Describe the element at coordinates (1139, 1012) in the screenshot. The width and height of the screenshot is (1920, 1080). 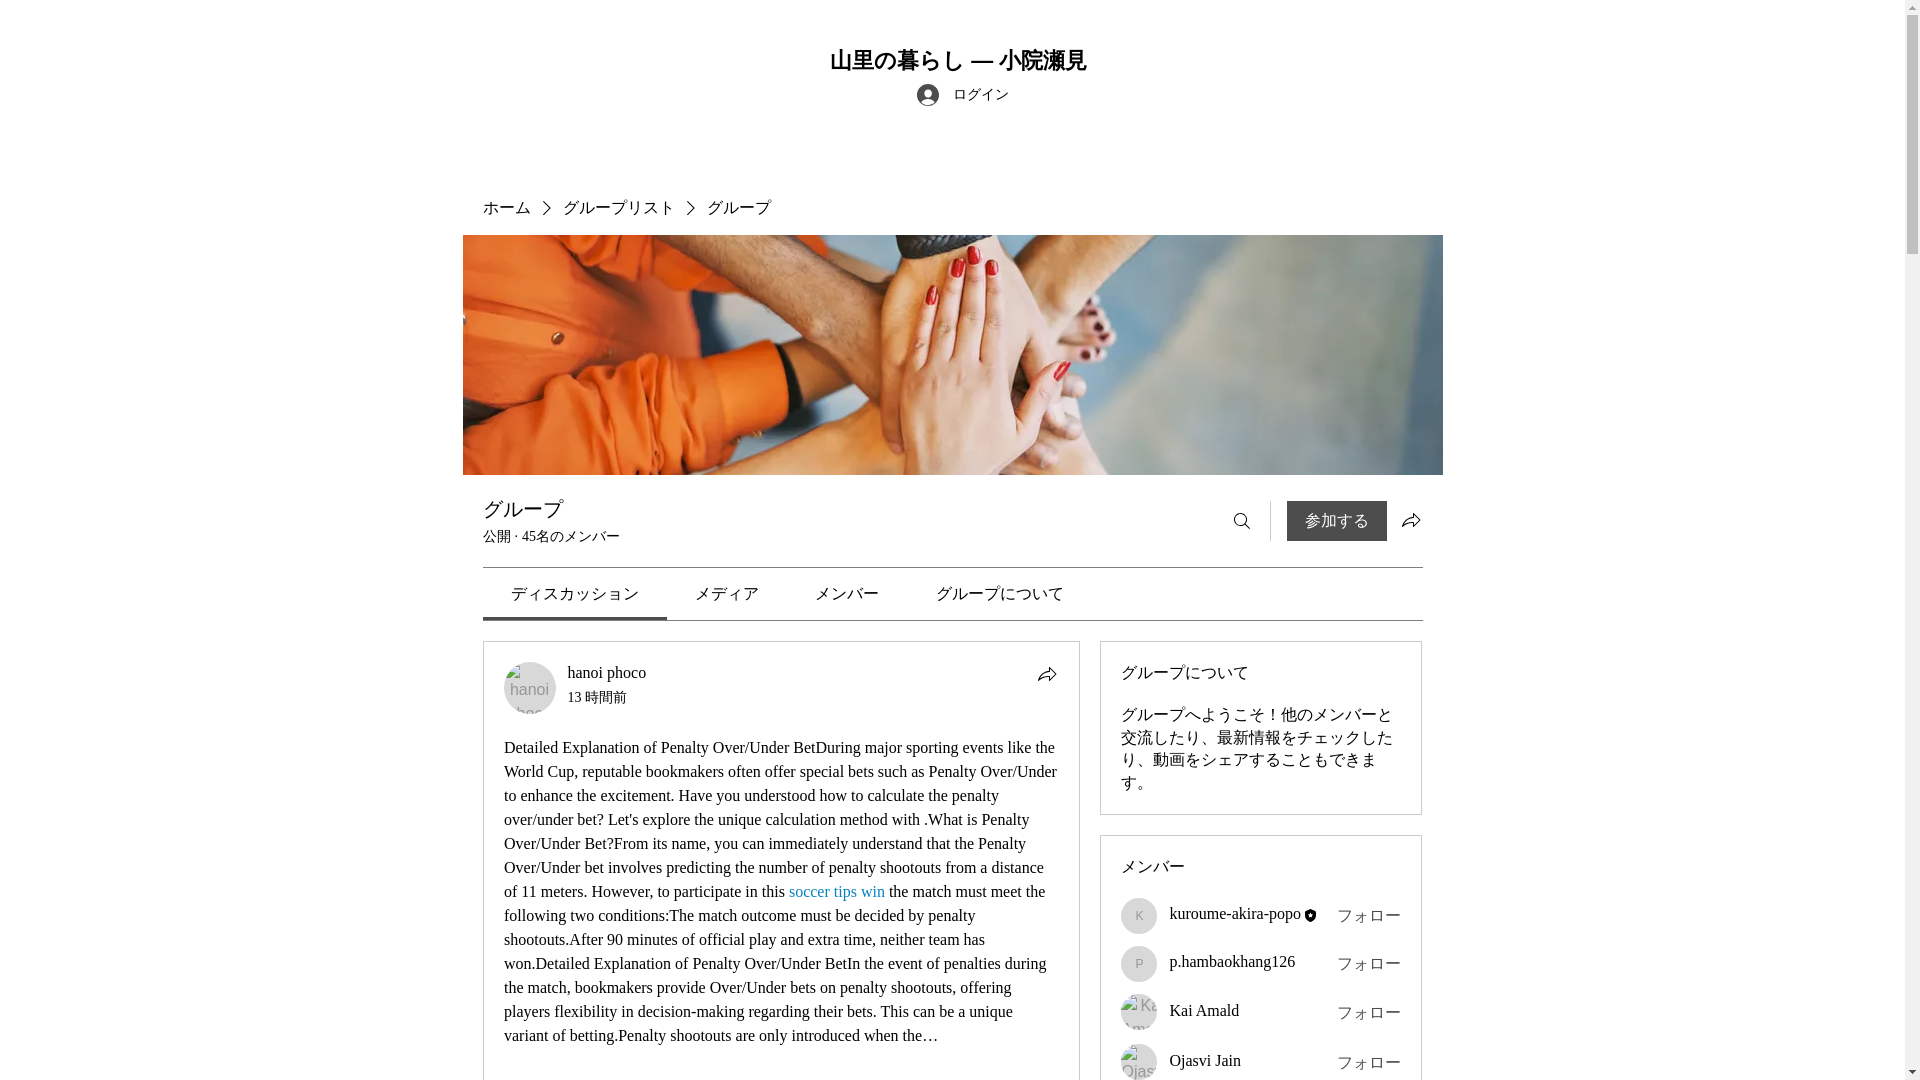
I see `Kai Amald` at that location.